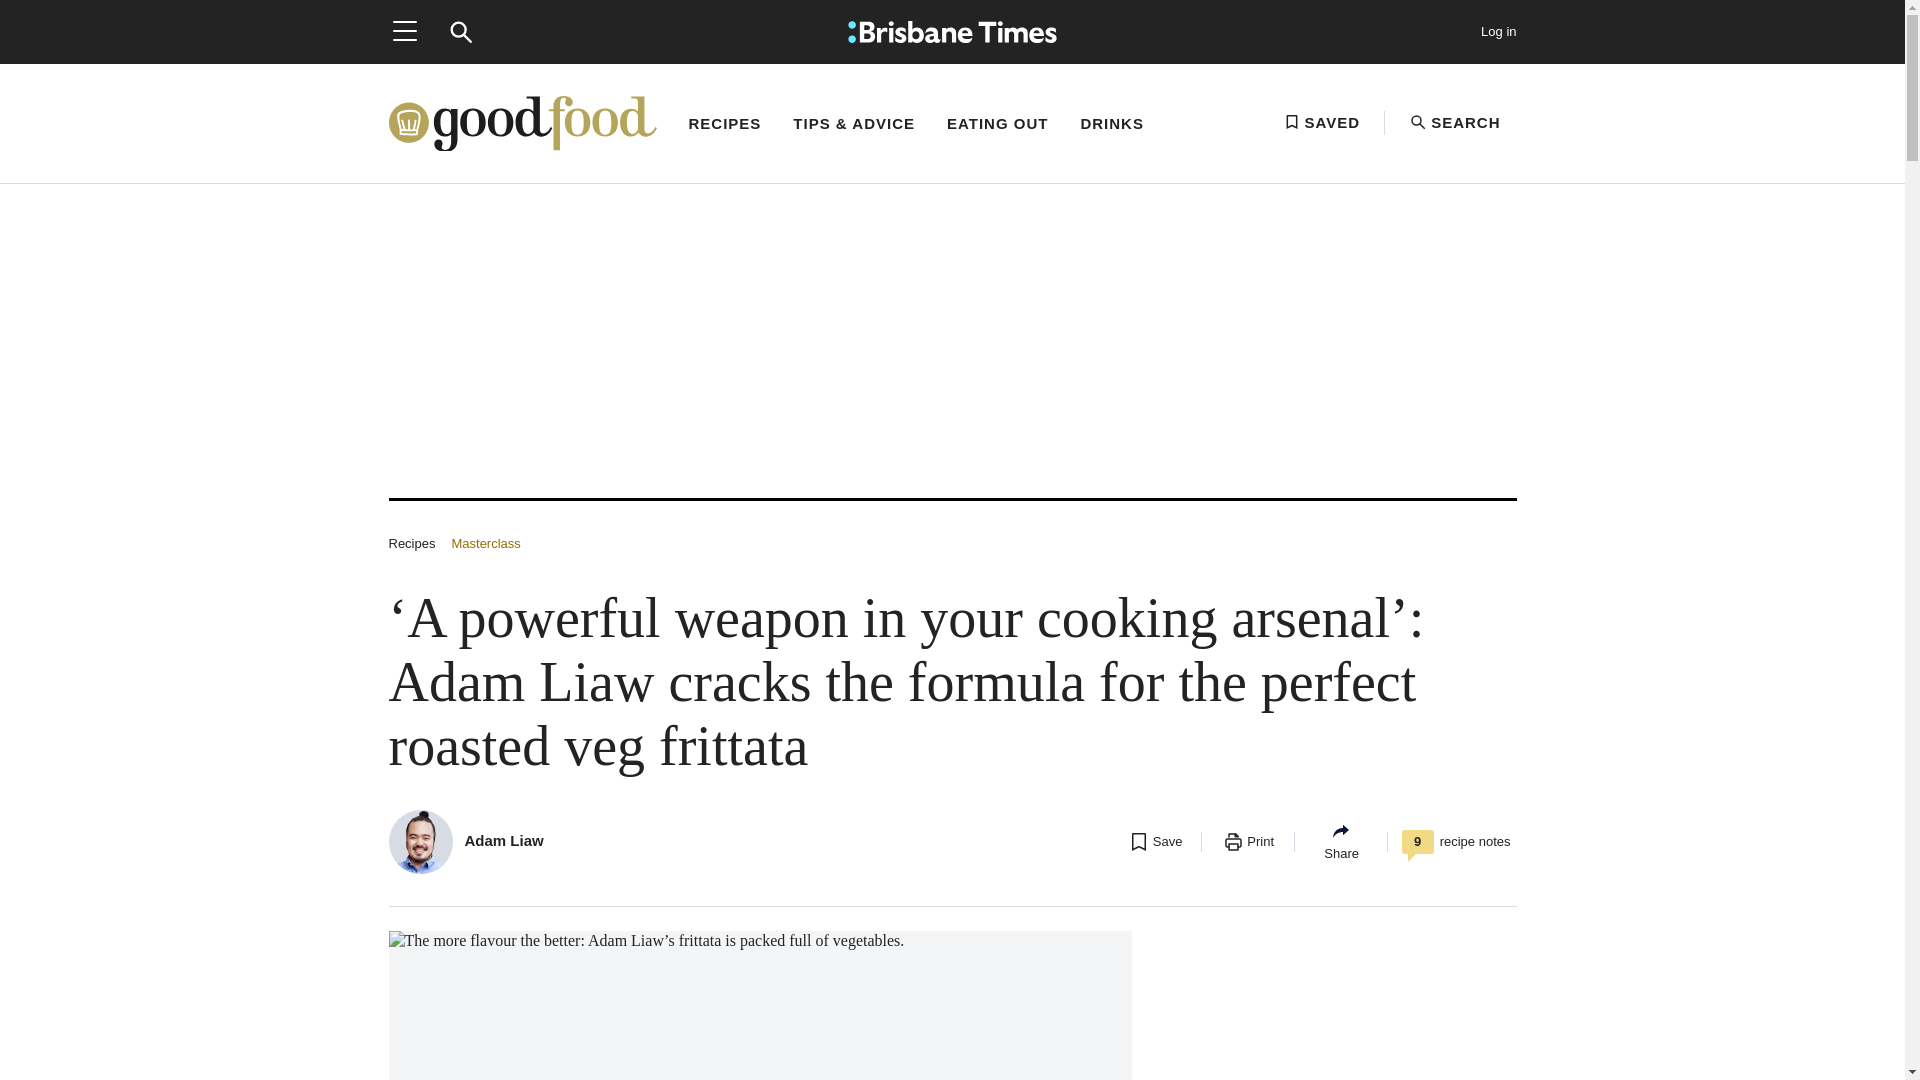 Image resolution: width=1920 pixels, height=1080 pixels. I want to click on Share, so click(1340, 841).